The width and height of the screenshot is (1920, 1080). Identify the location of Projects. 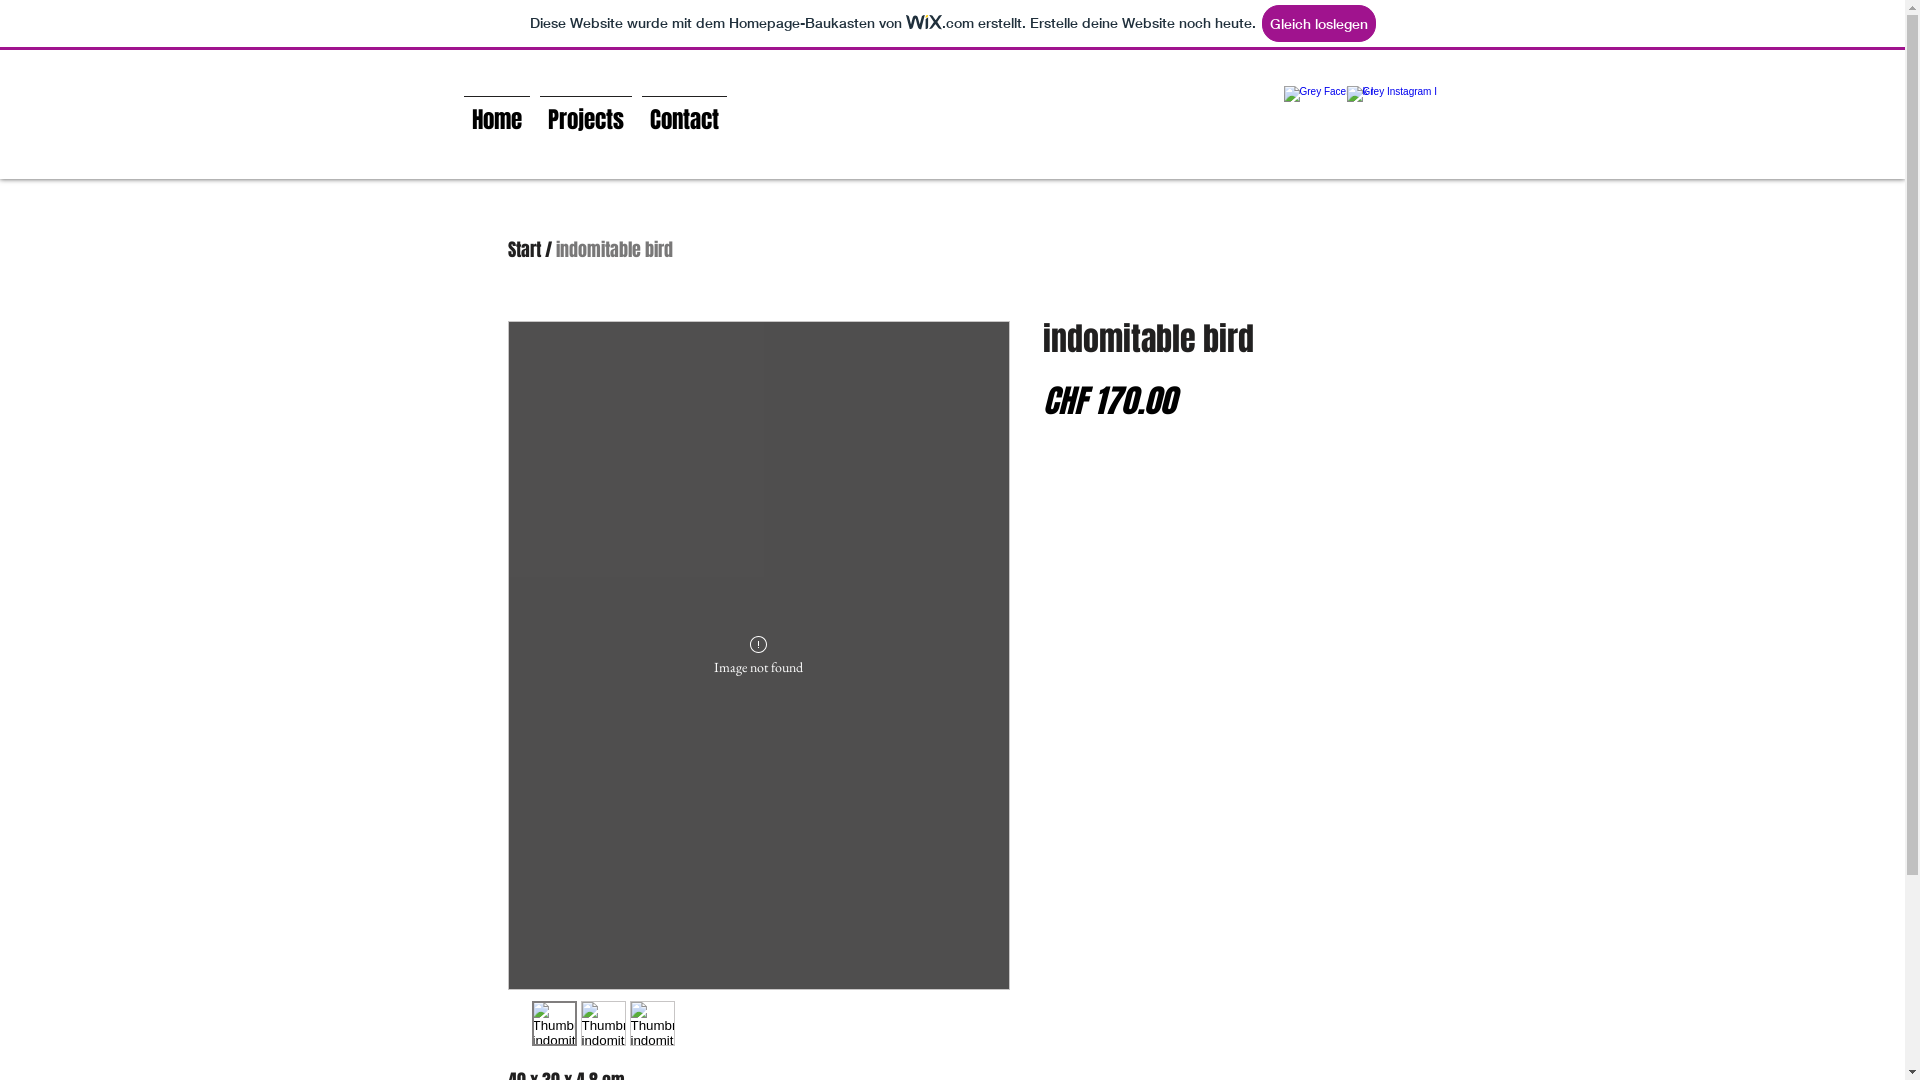
(585, 111).